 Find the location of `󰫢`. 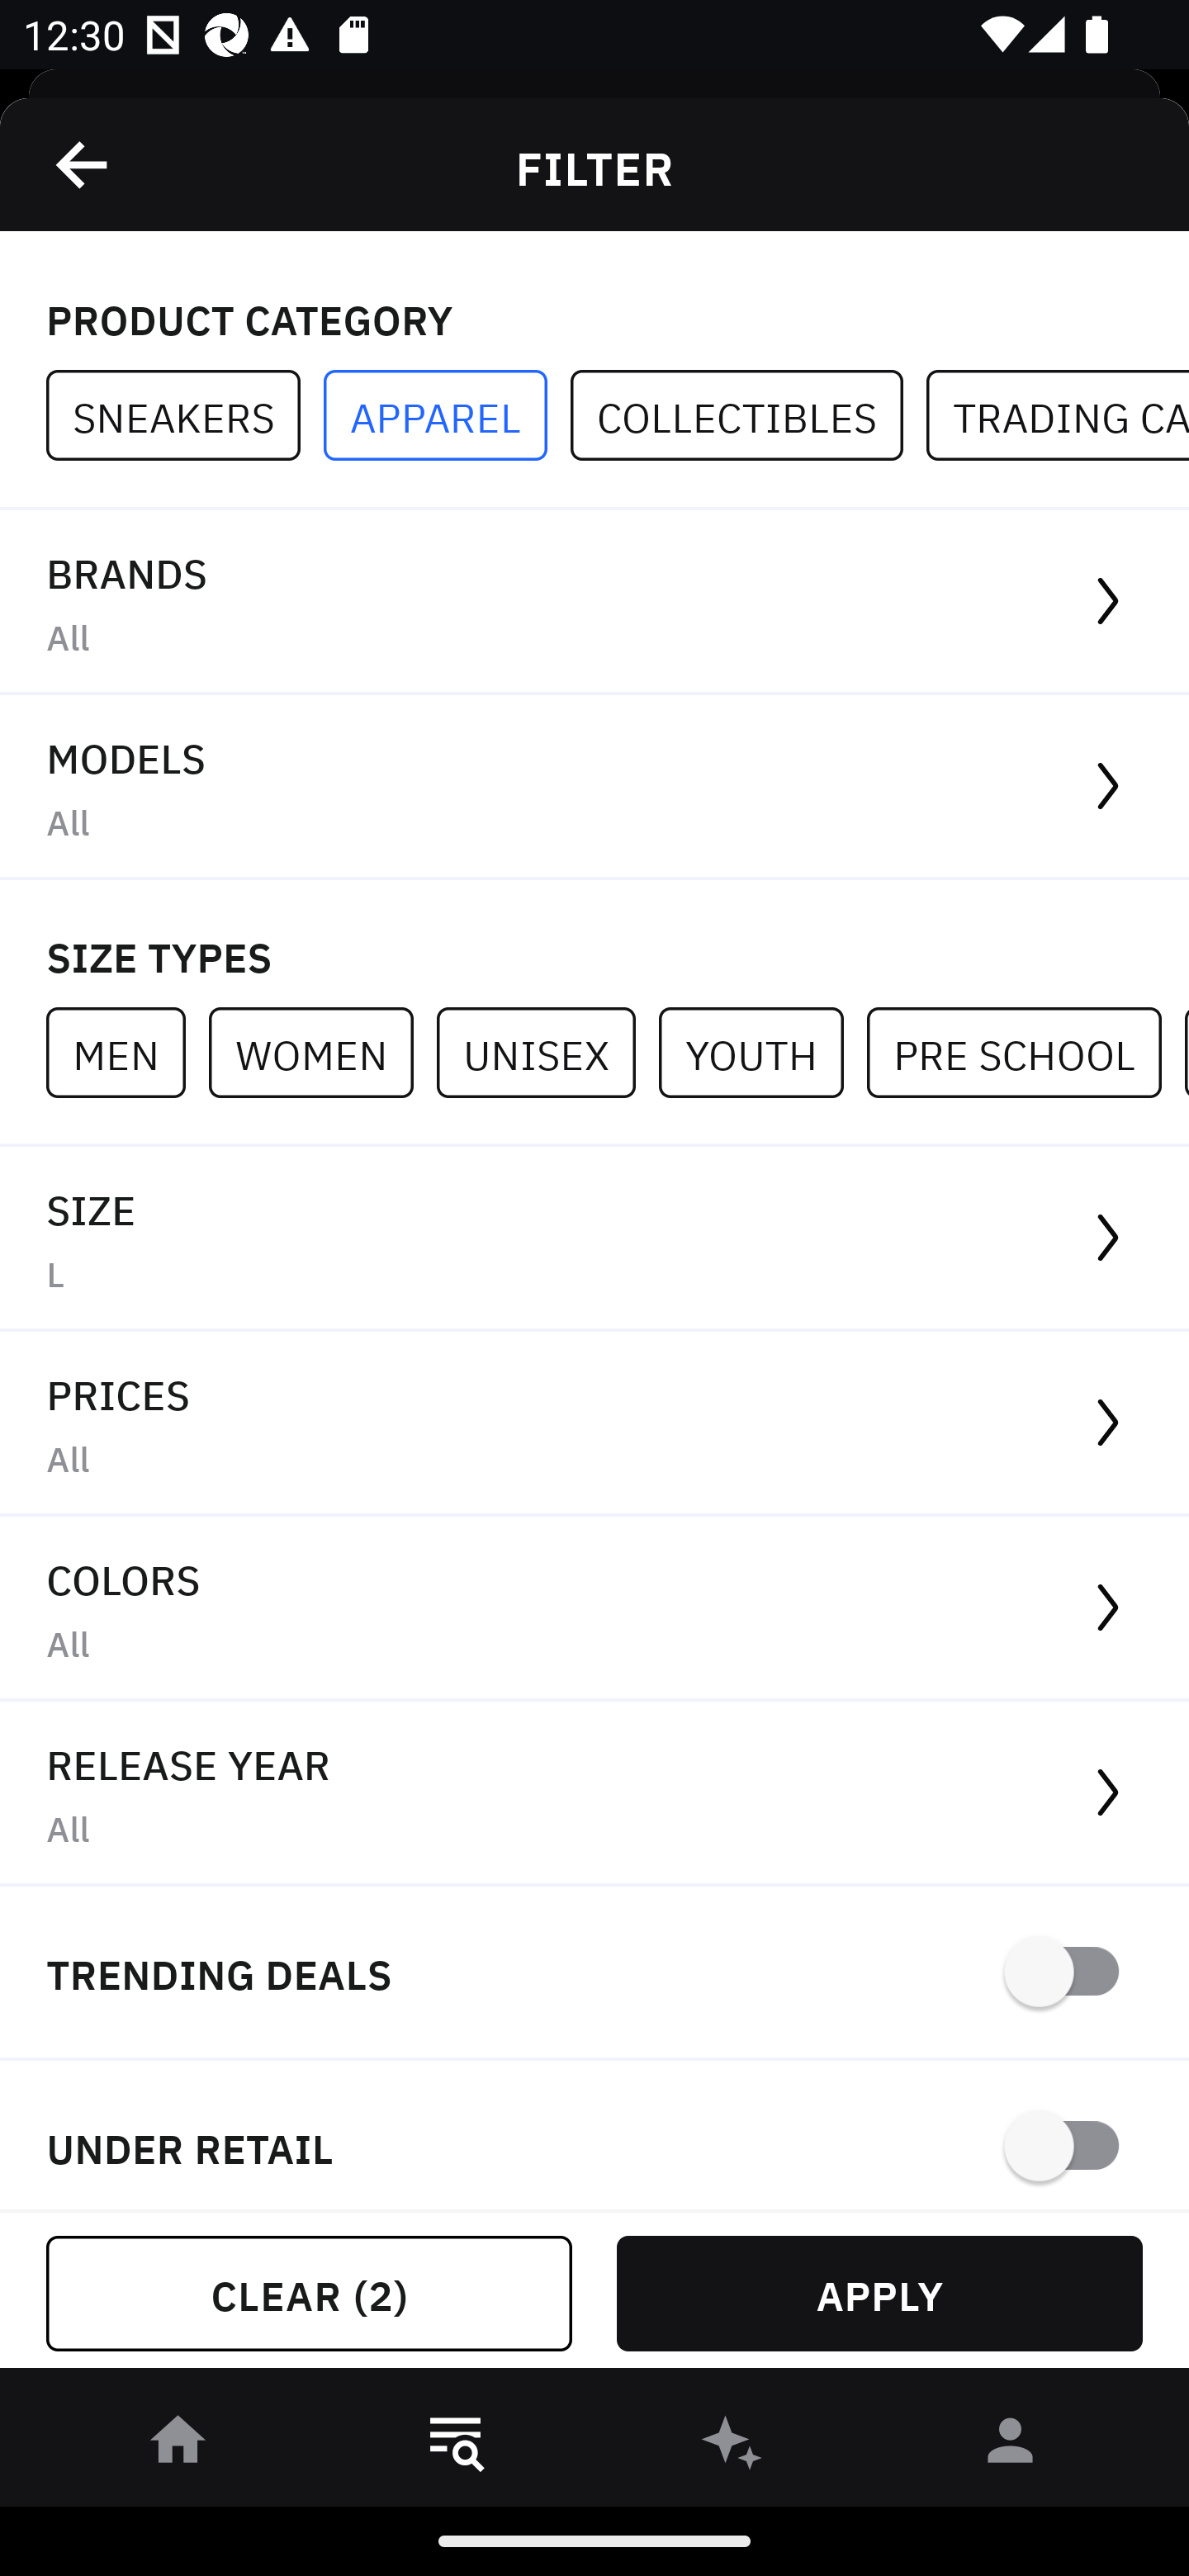

󰫢 is located at coordinates (733, 2446).